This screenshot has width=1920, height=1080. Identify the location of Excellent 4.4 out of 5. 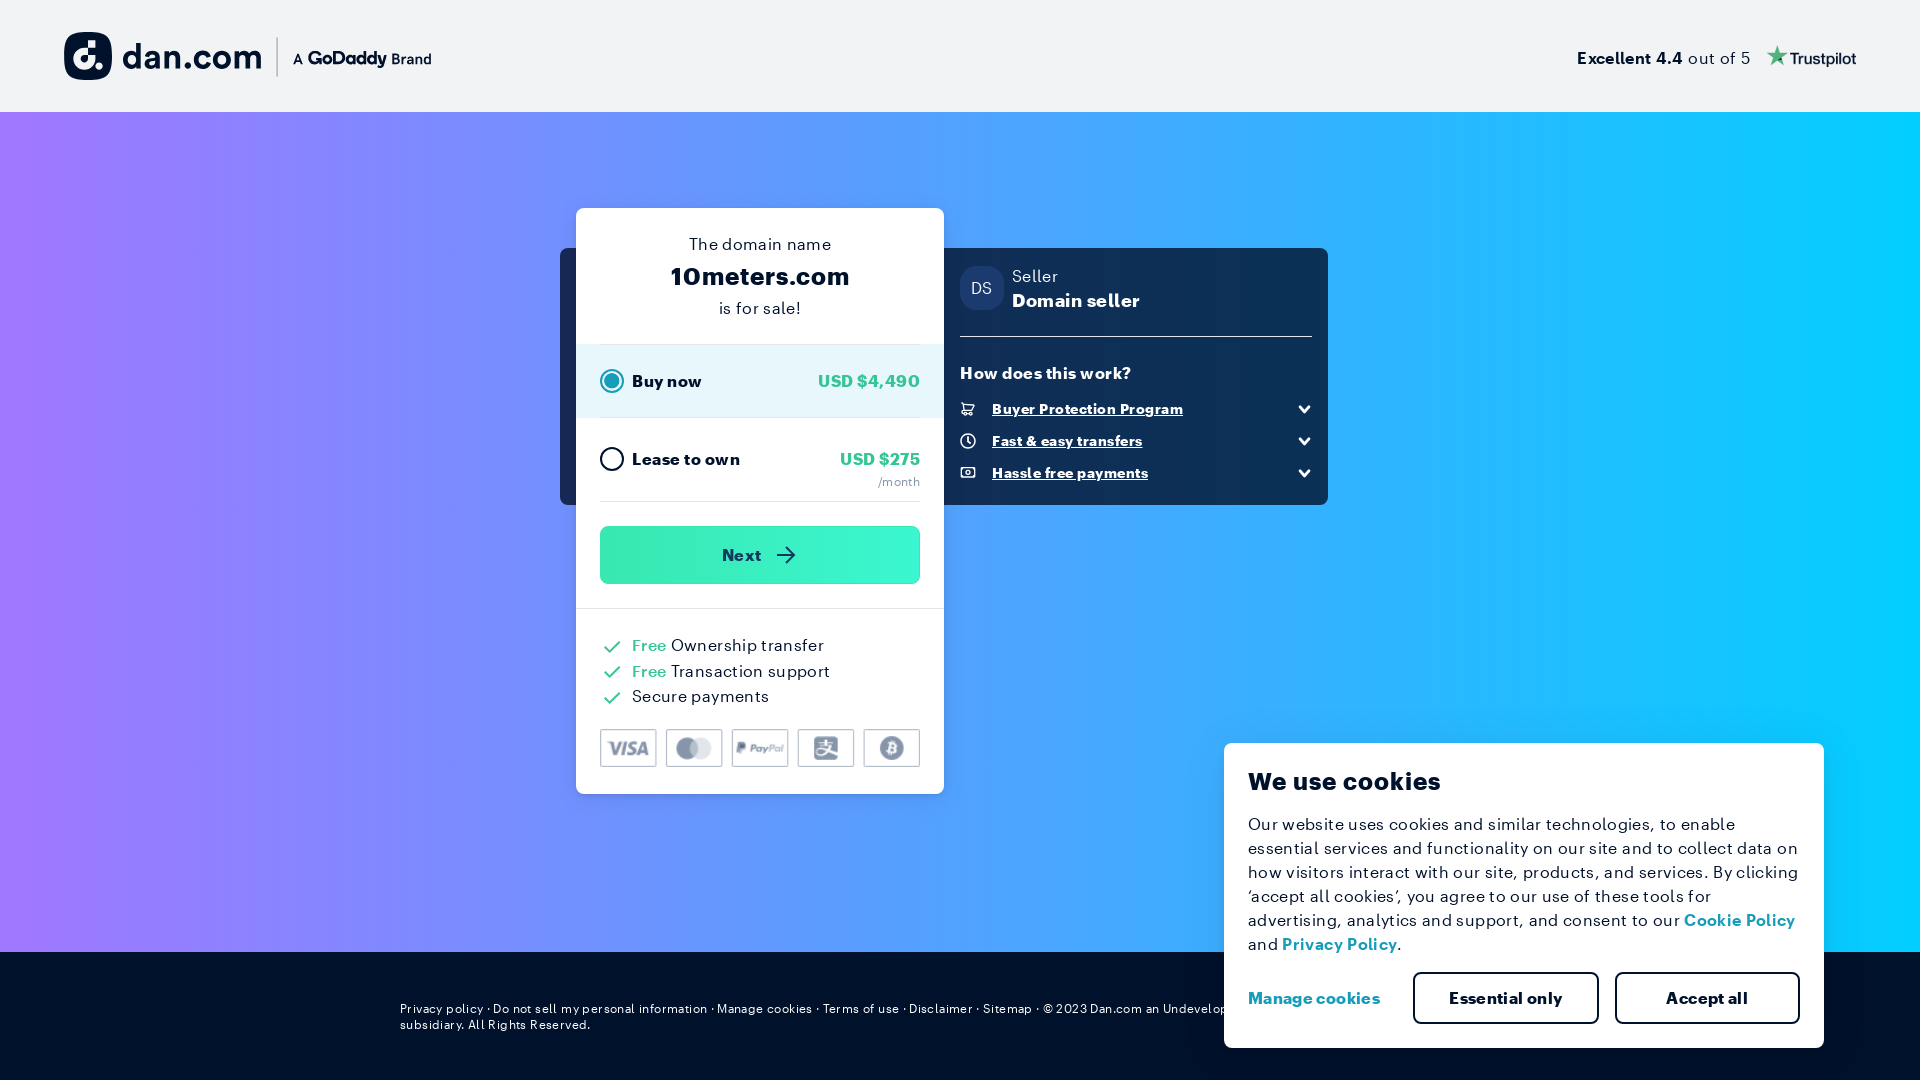
(1716, 56).